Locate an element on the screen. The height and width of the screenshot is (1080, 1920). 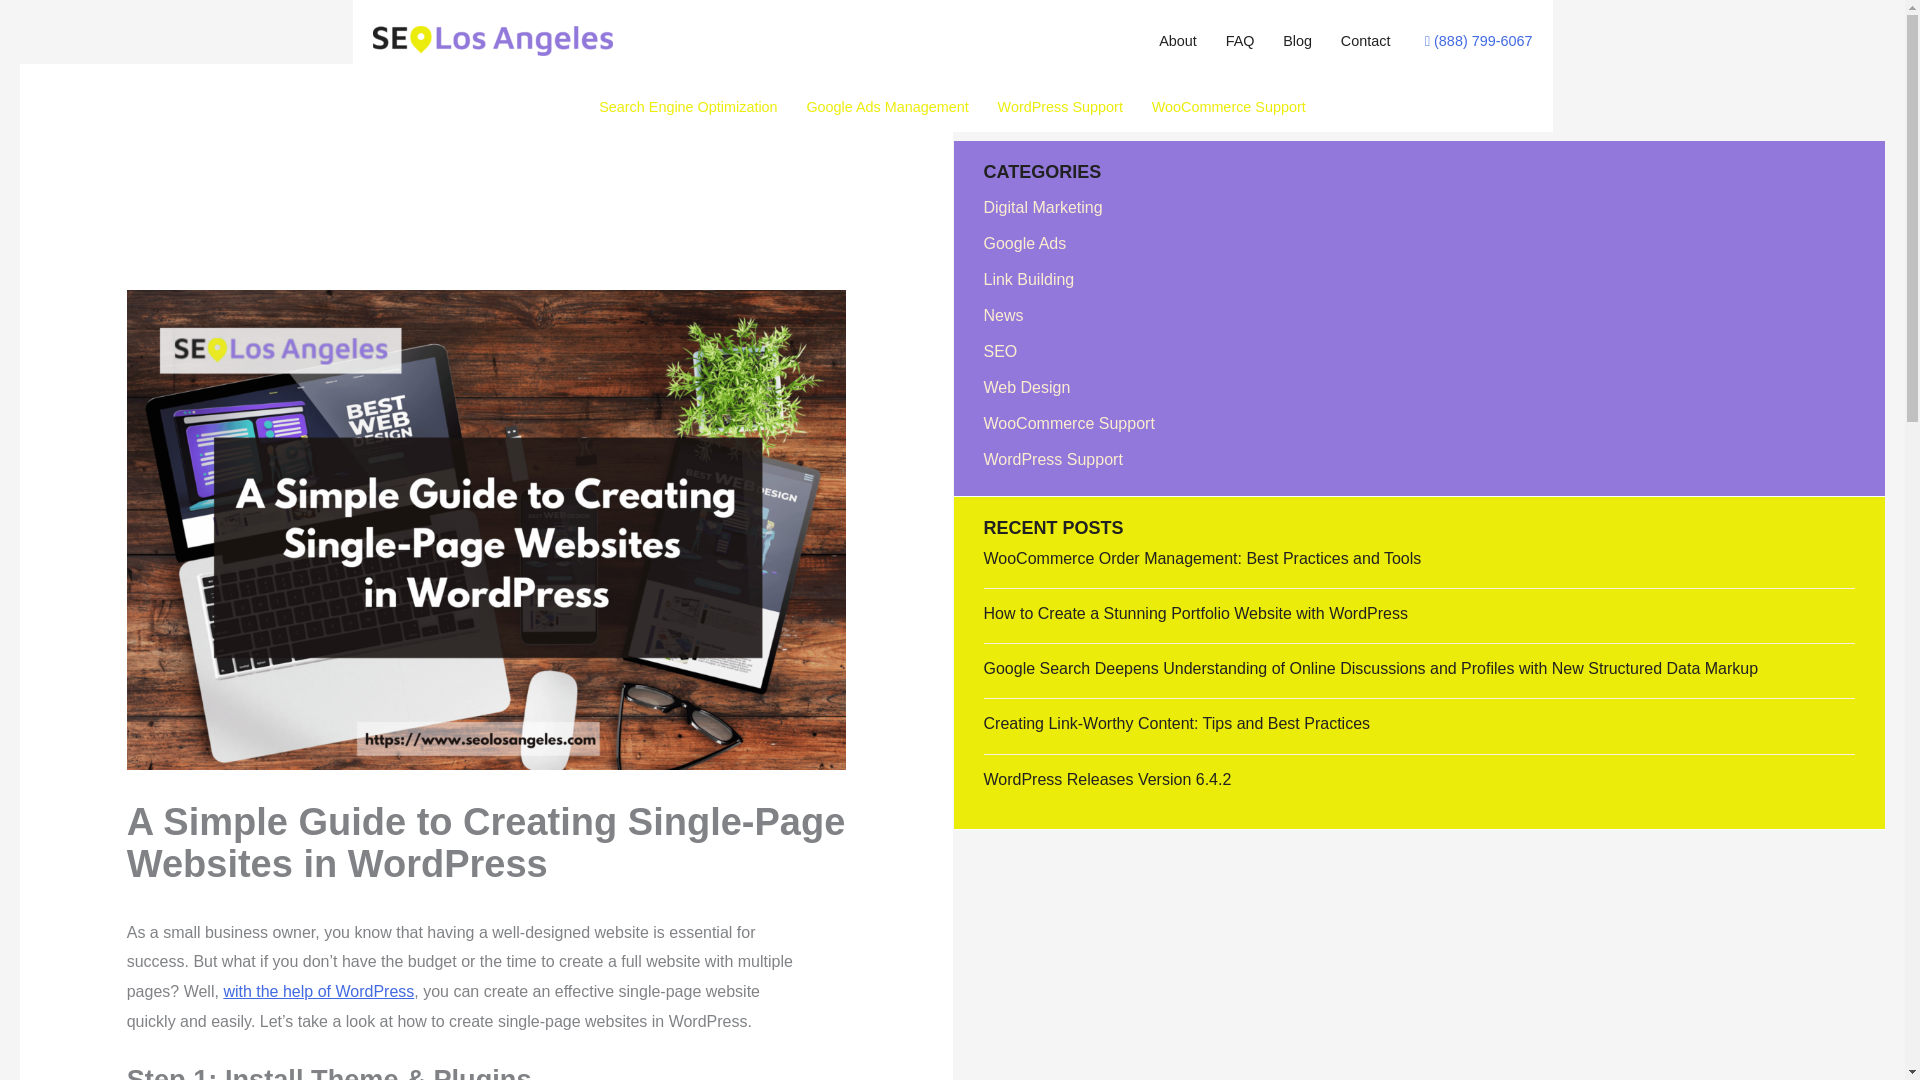
WooCommerce Order Management: Best Practices and Tools is located at coordinates (1202, 558).